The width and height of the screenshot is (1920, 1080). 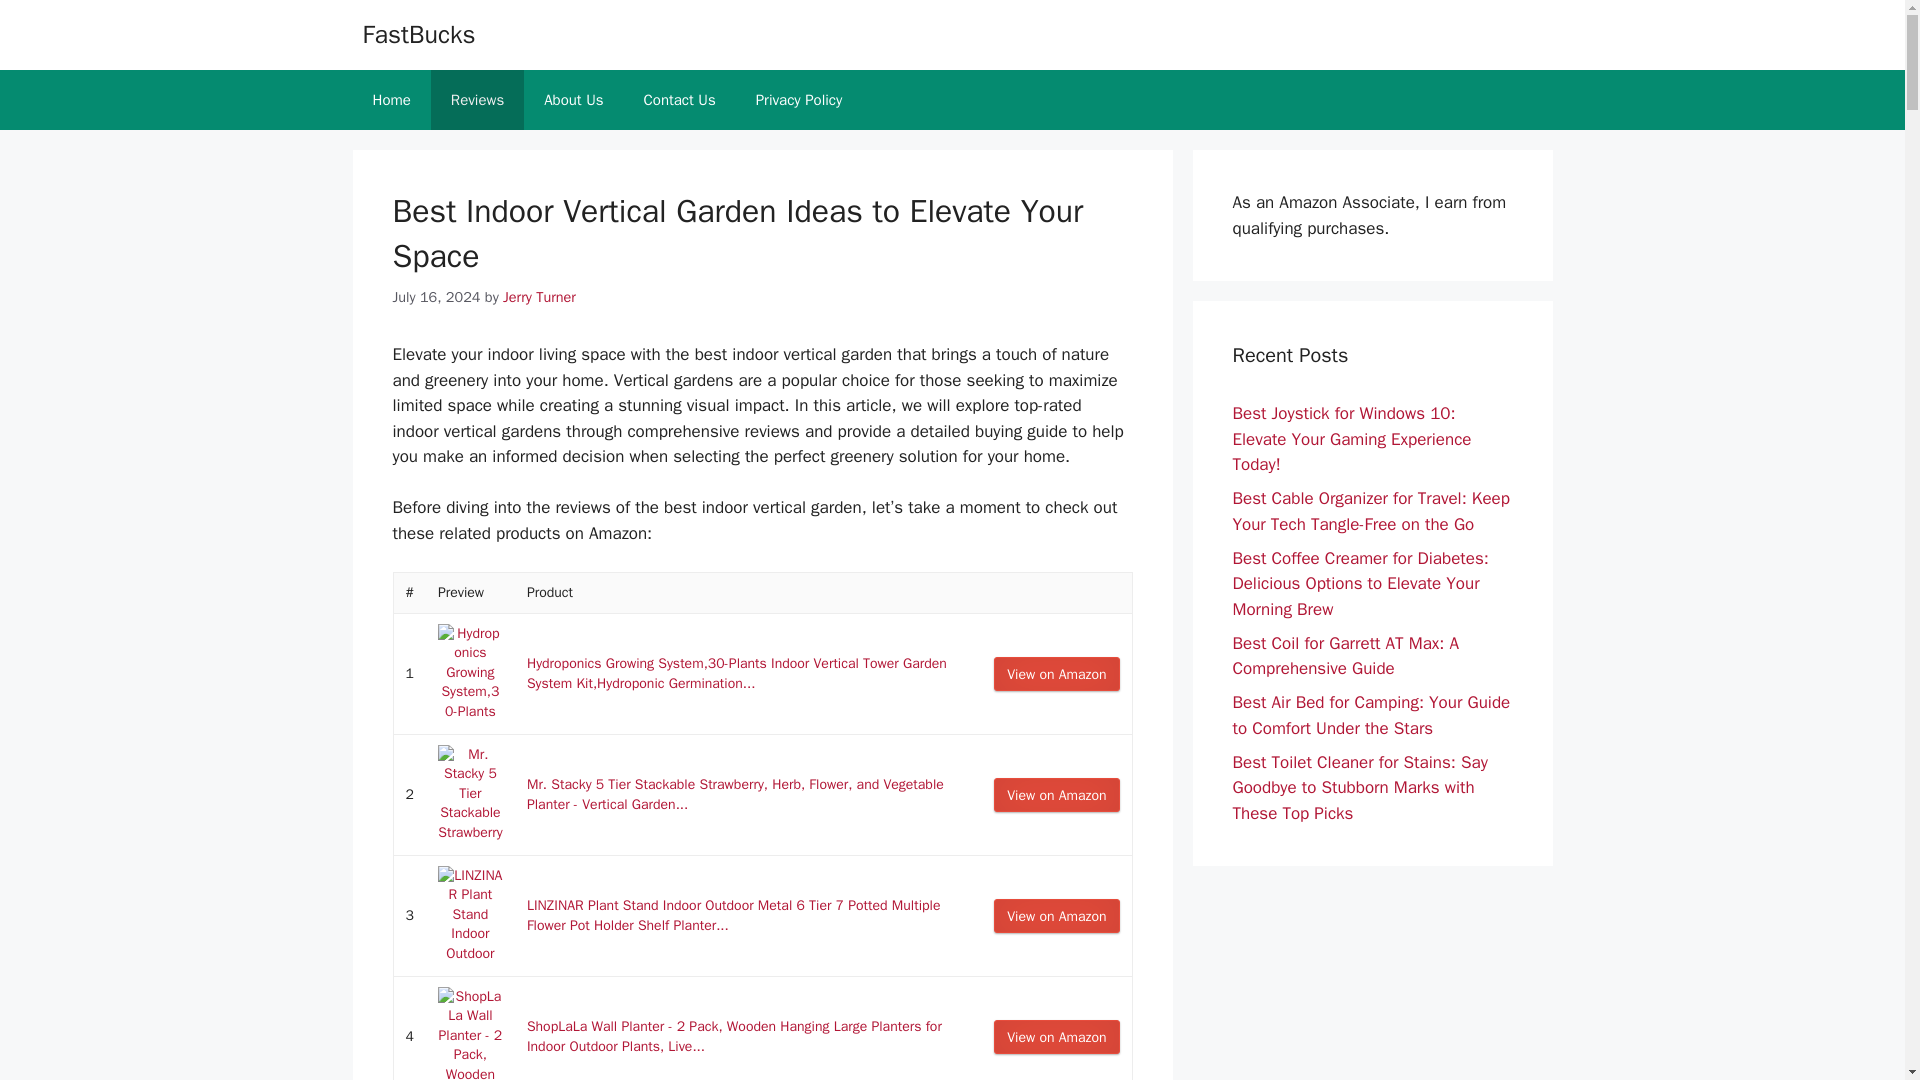 I want to click on Home, so click(x=390, y=100).